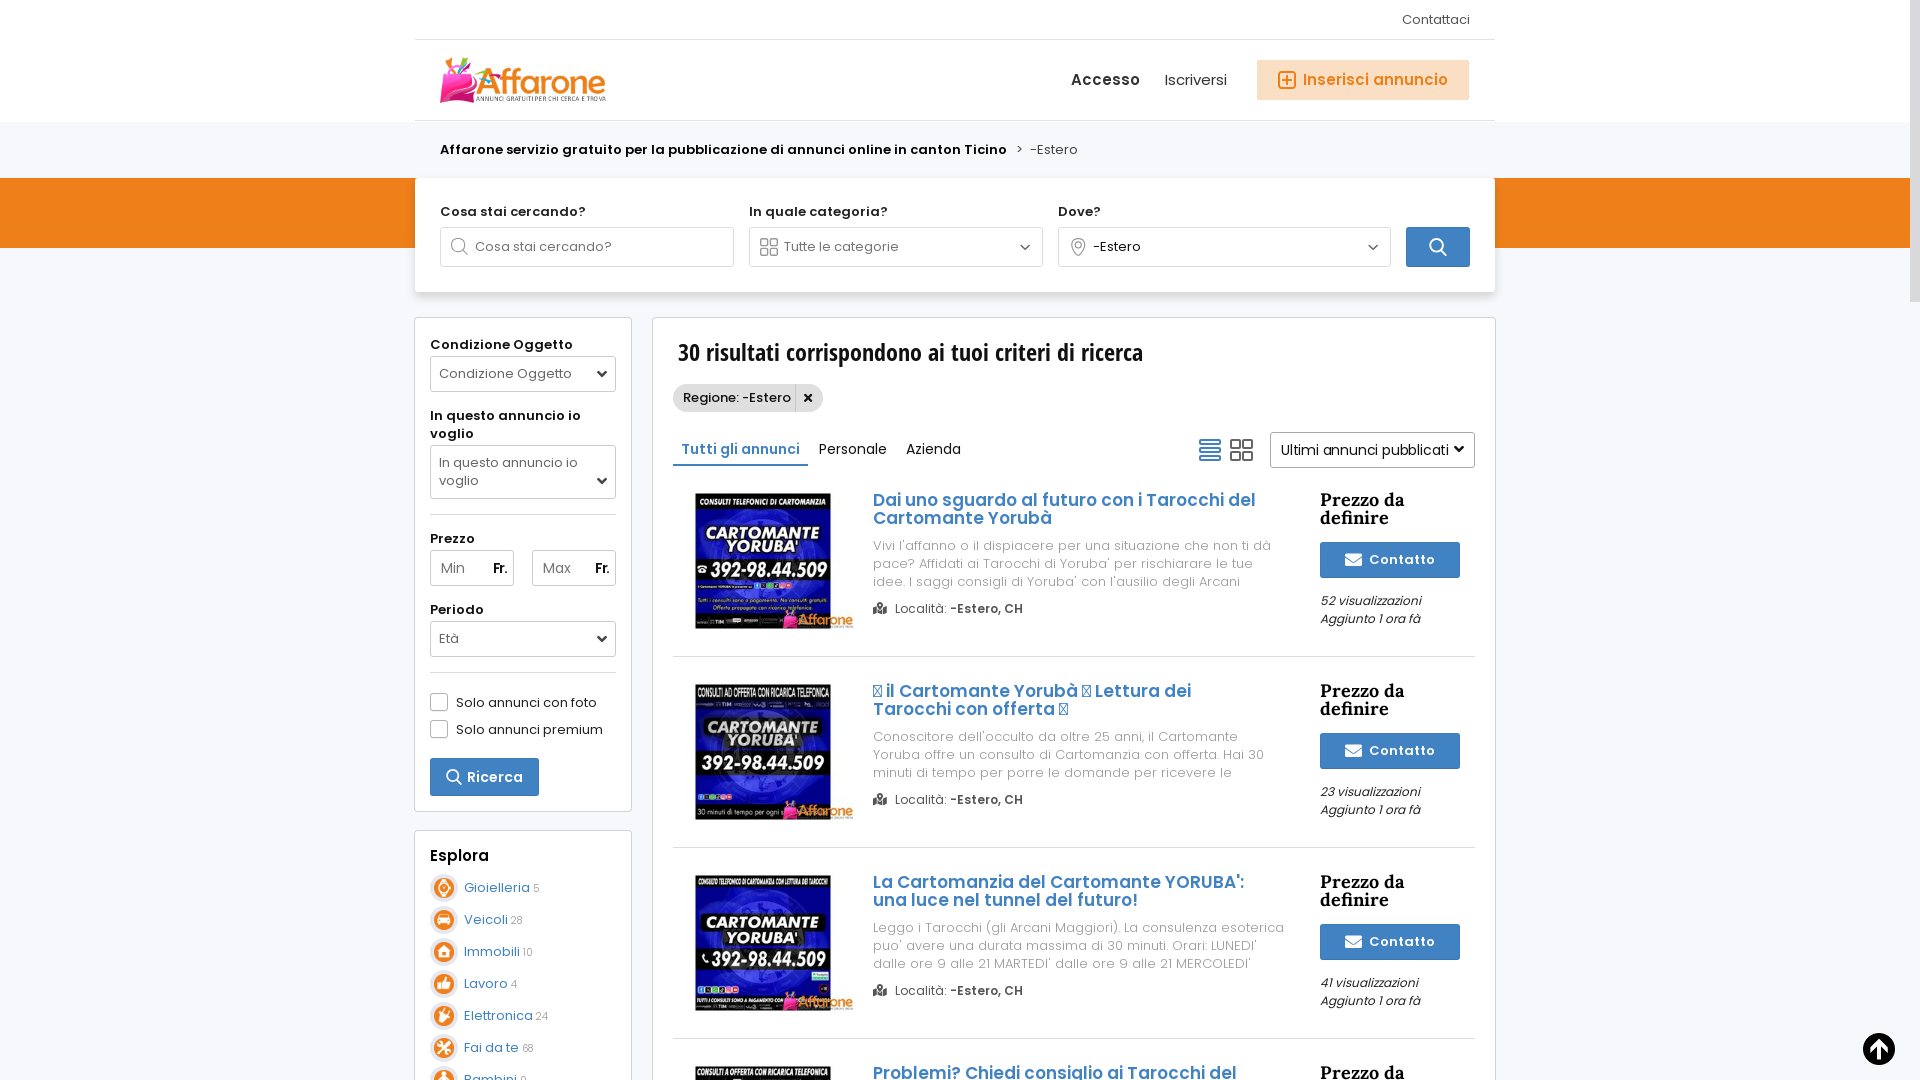 The image size is (1920, 1080). Describe the element at coordinates (853, 449) in the screenshot. I see `Personale` at that location.